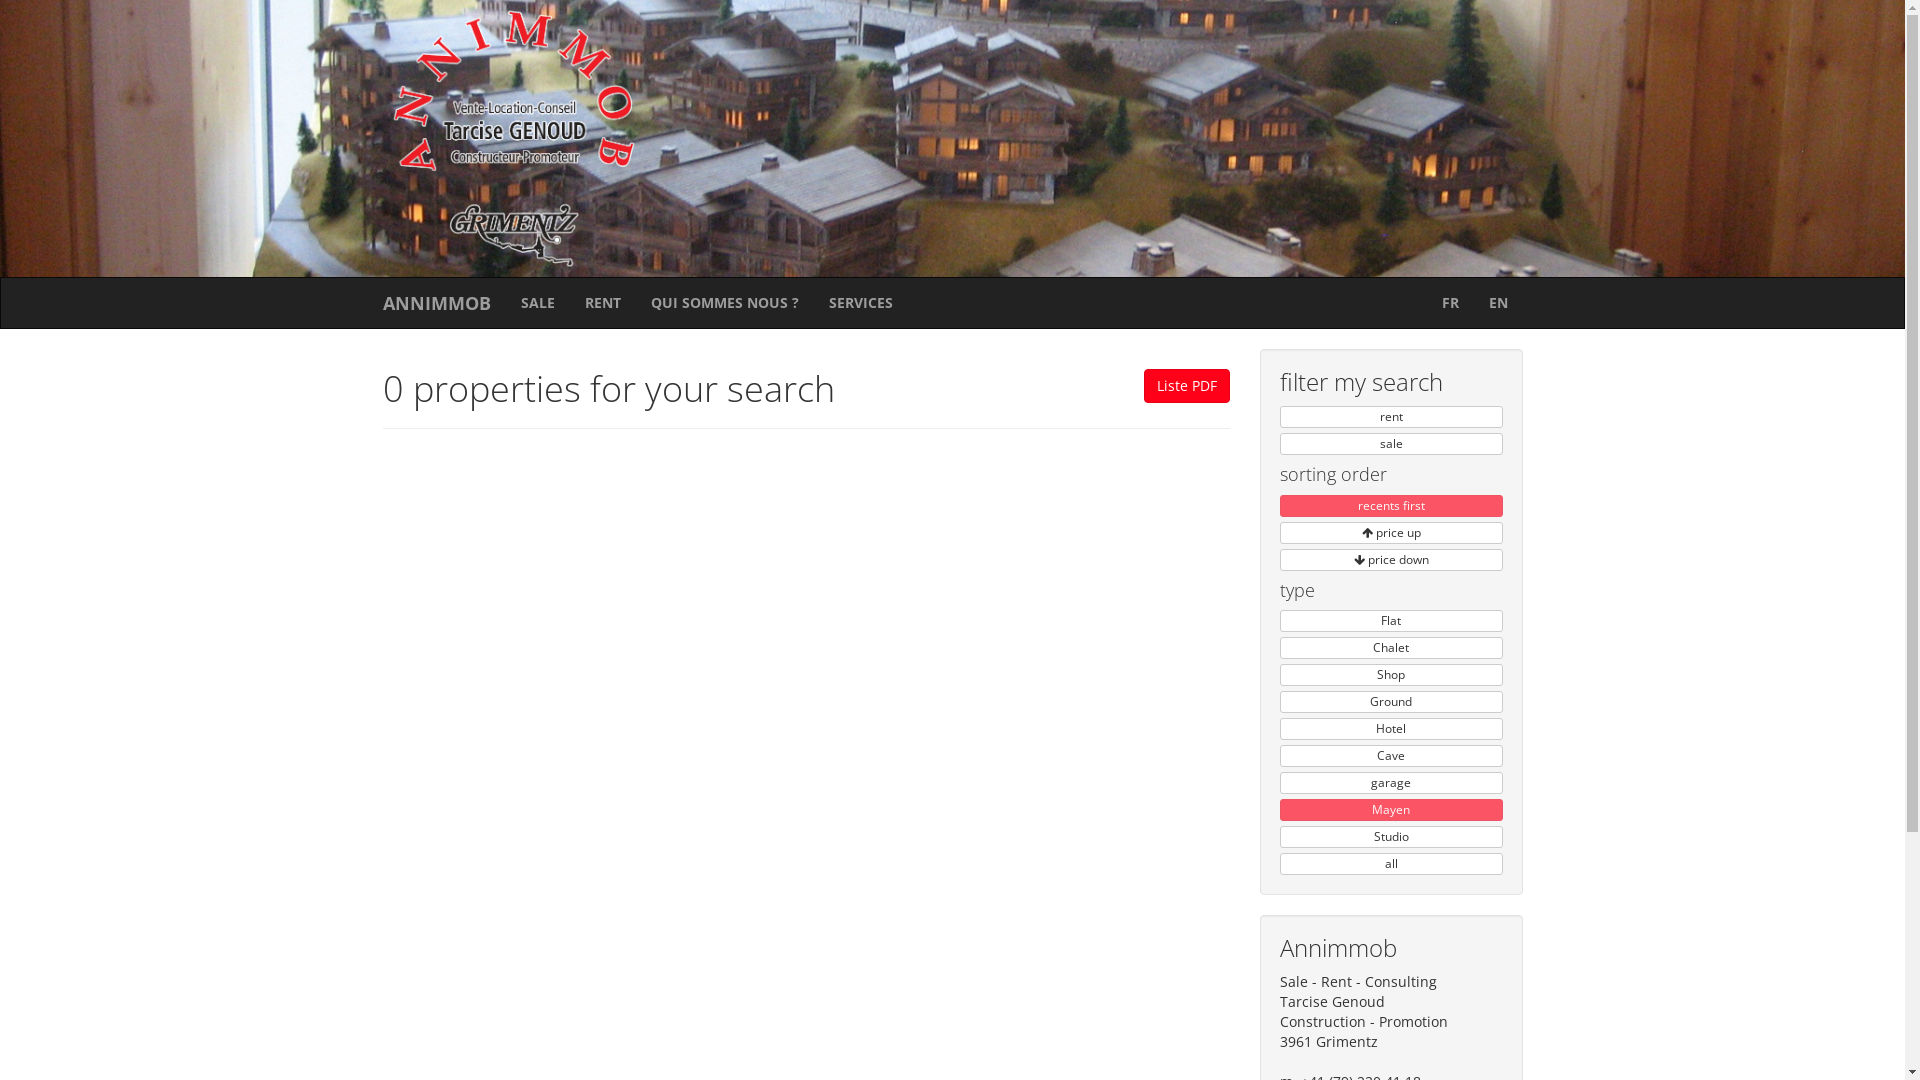 This screenshot has height=1080, width=1920. What do you see at coordinates (1392, 675) in the screenshot?
I see `Shop` at bounding box center [1392, 675].